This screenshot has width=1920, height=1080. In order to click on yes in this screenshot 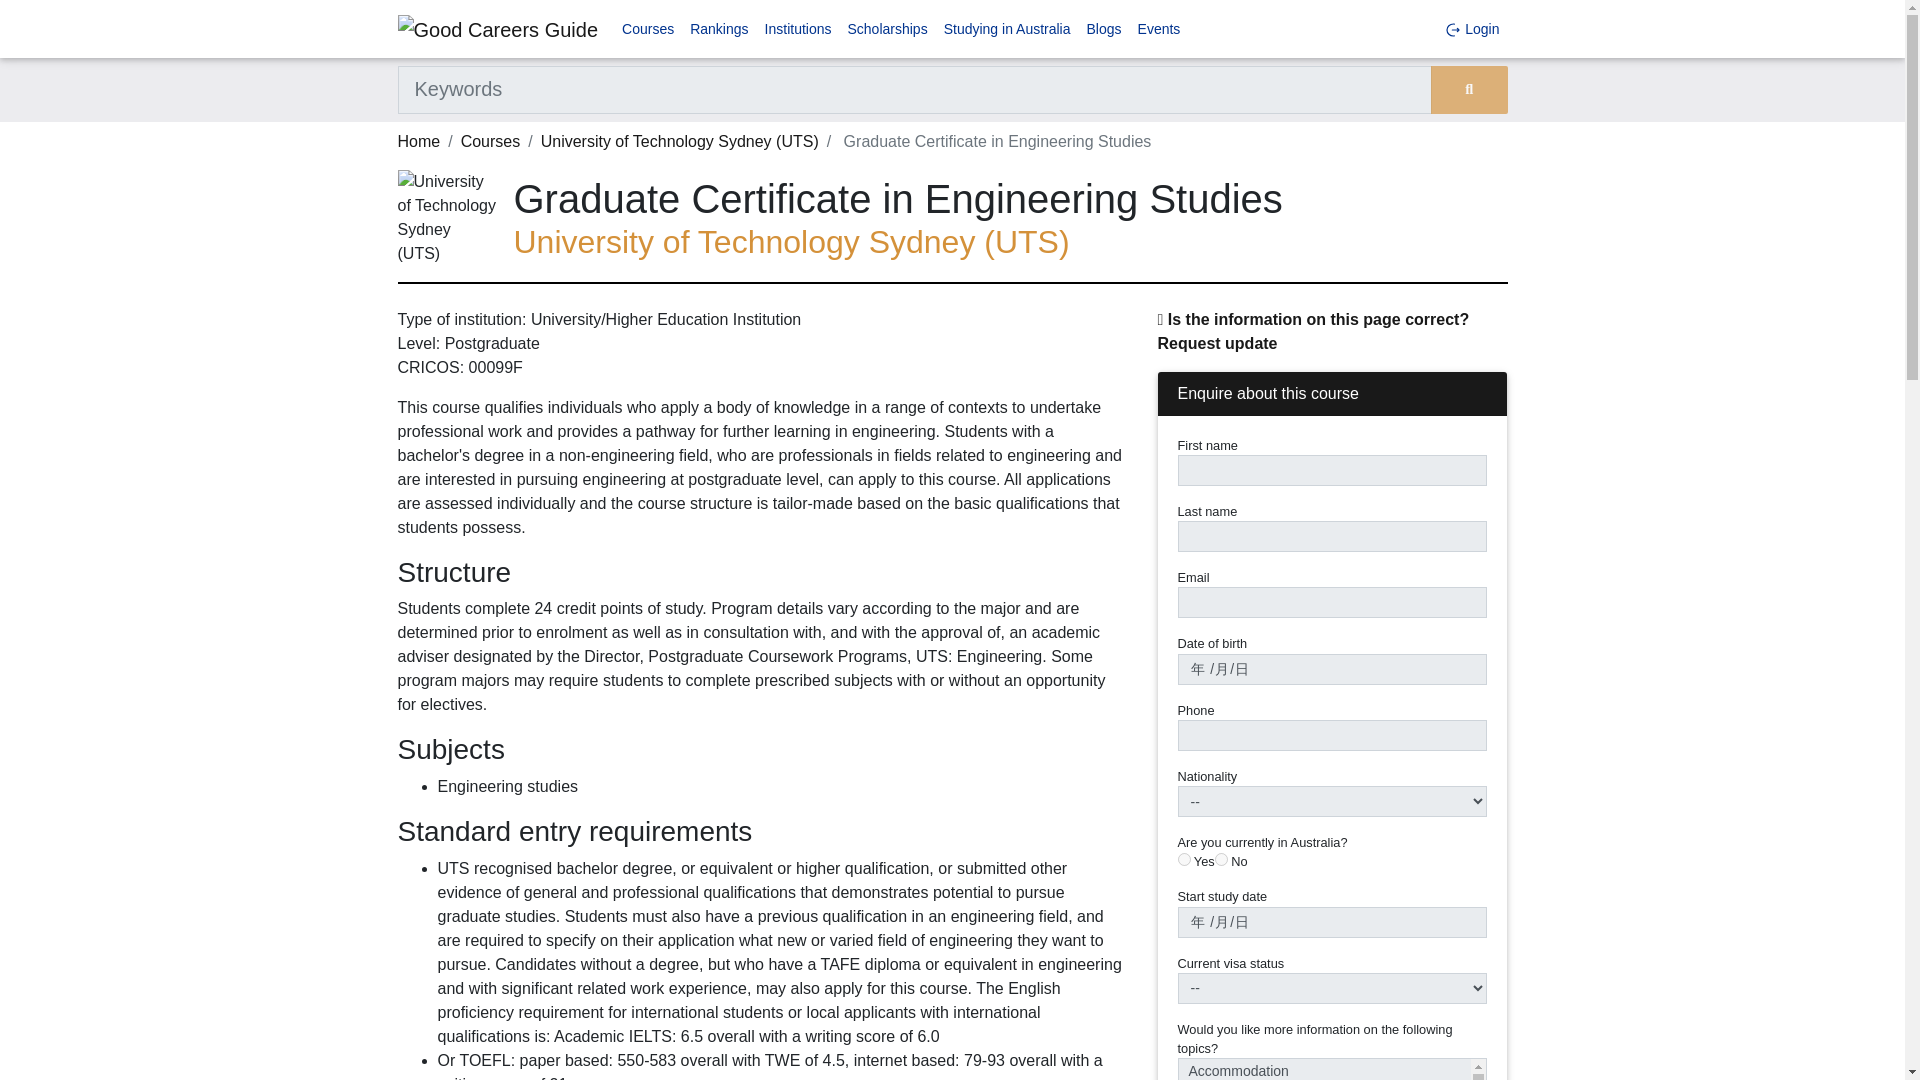, I will do `click(1184, 860)`.